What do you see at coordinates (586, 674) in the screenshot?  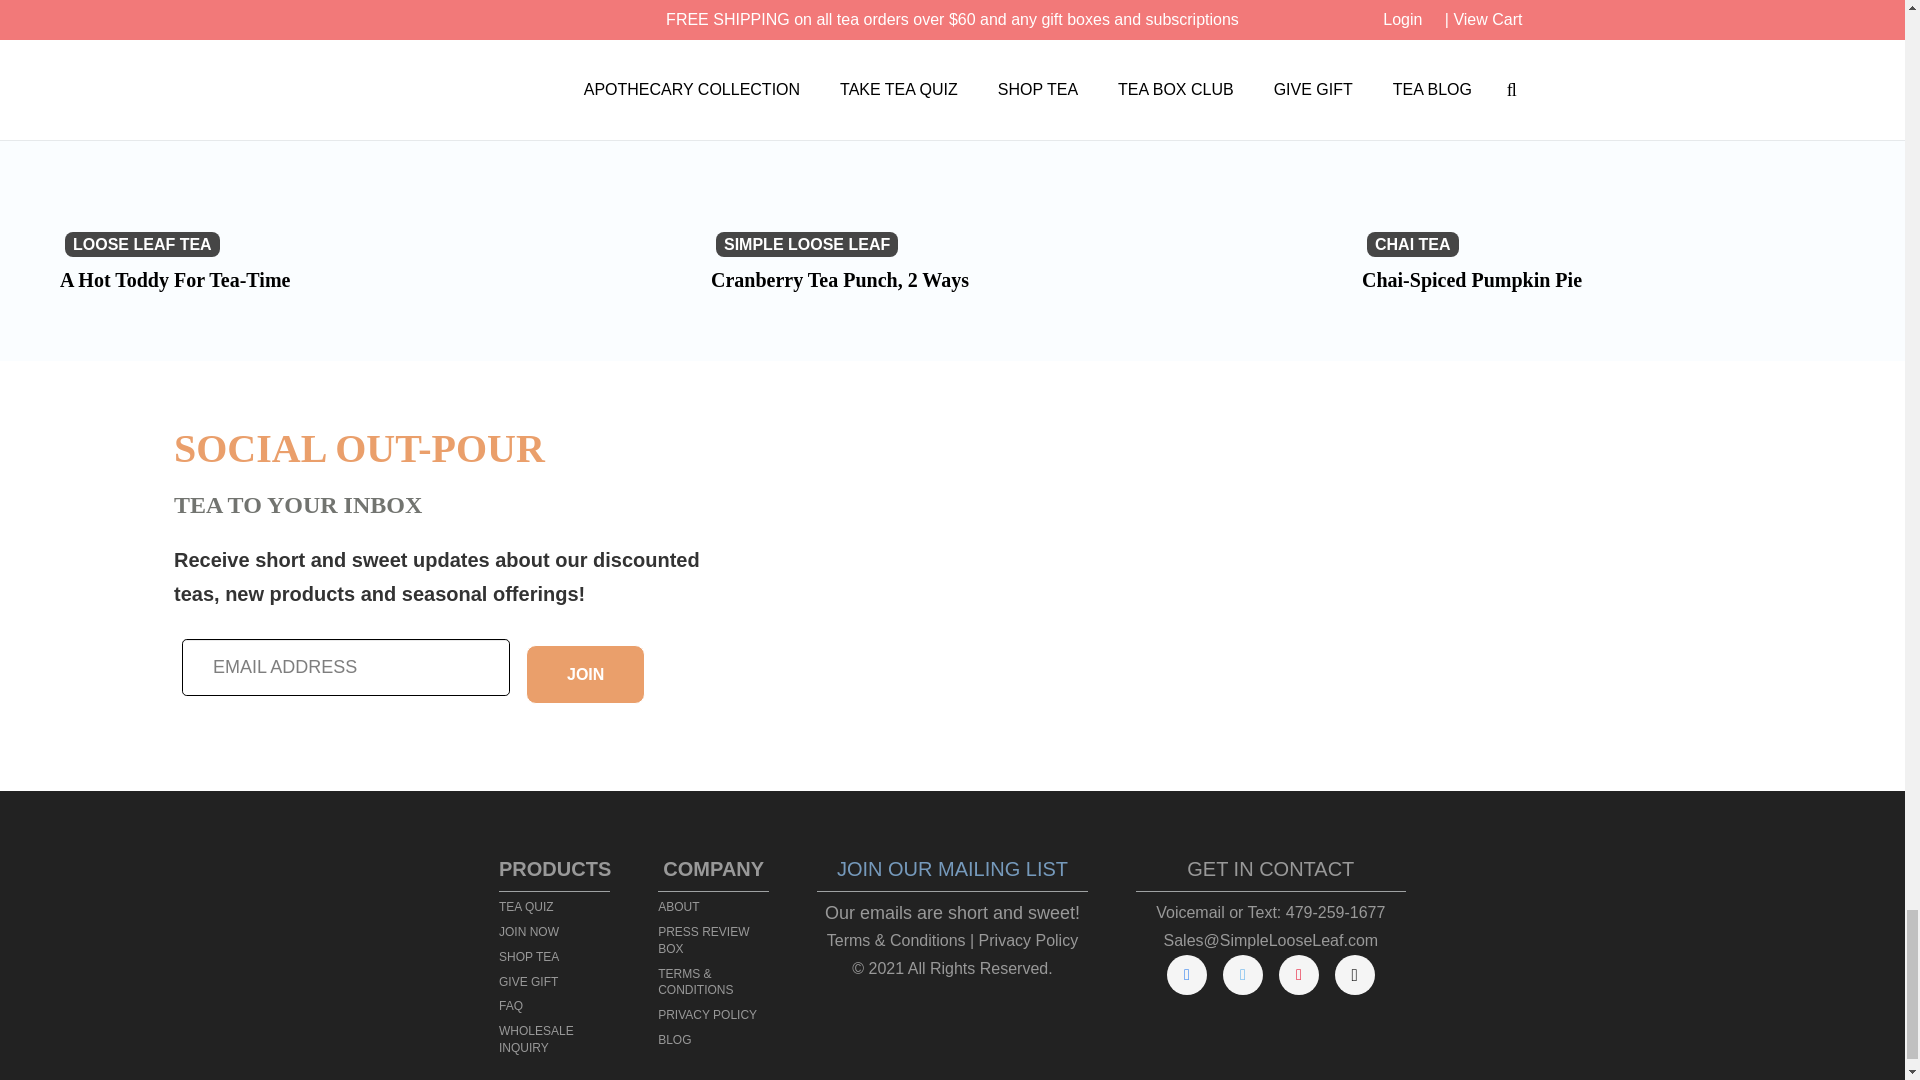 I see `Join` at bounding box center [586, 674].